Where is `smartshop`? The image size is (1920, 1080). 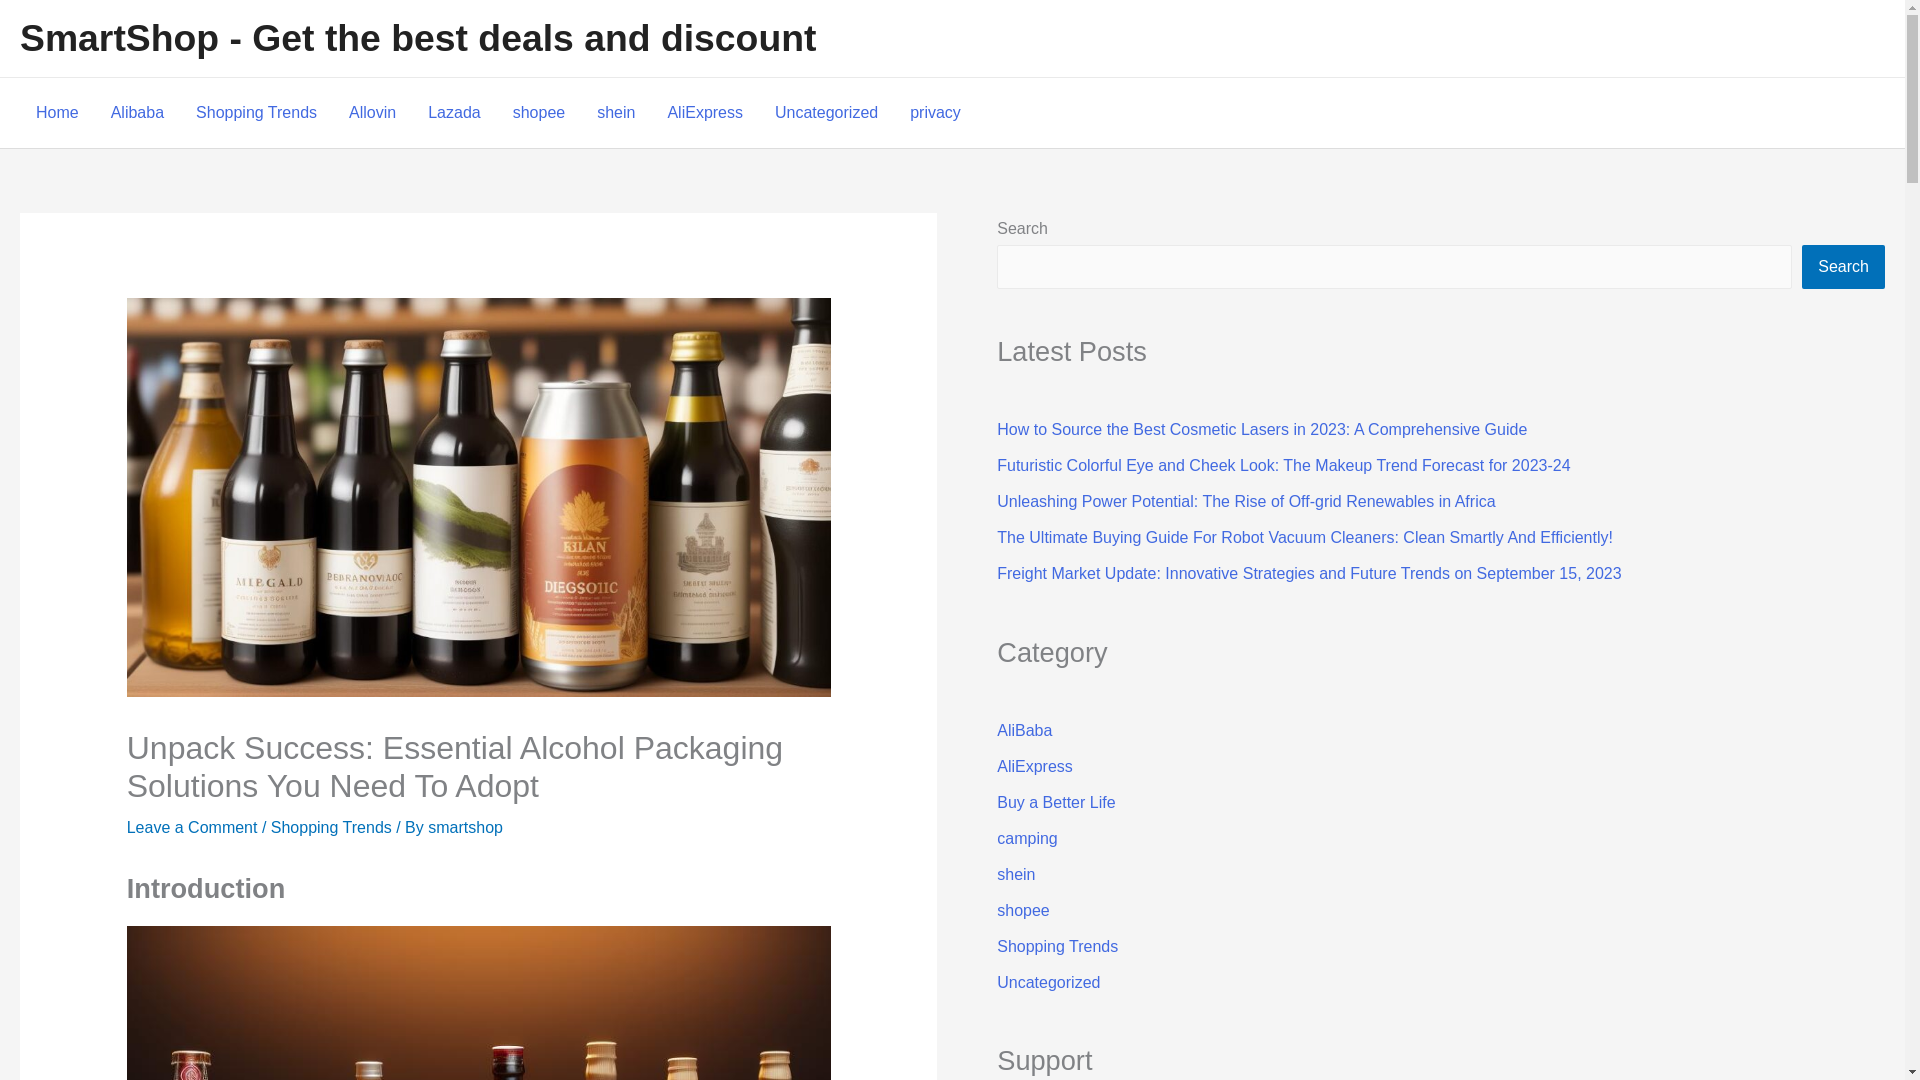 smartshop is located at coordinates (466, 826).